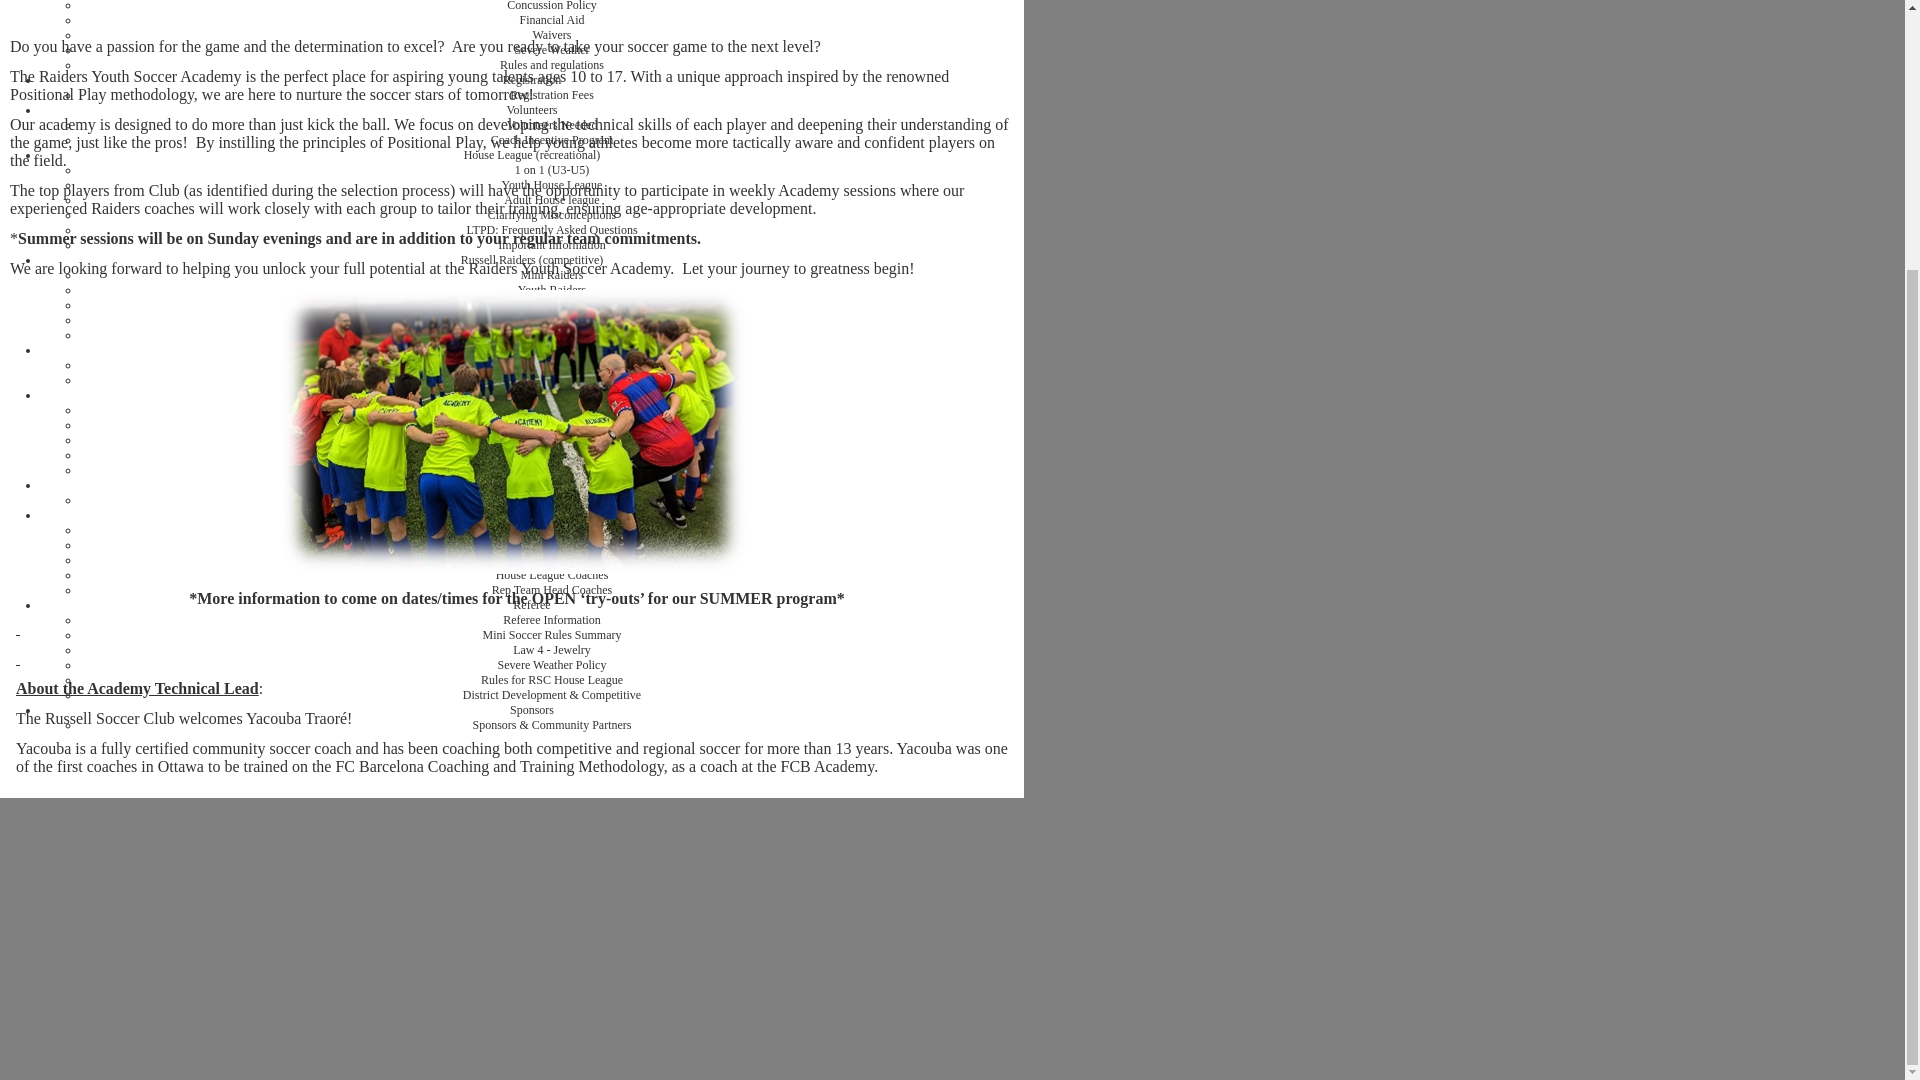  I want to click on Youth Raiders, so click(552, 290).